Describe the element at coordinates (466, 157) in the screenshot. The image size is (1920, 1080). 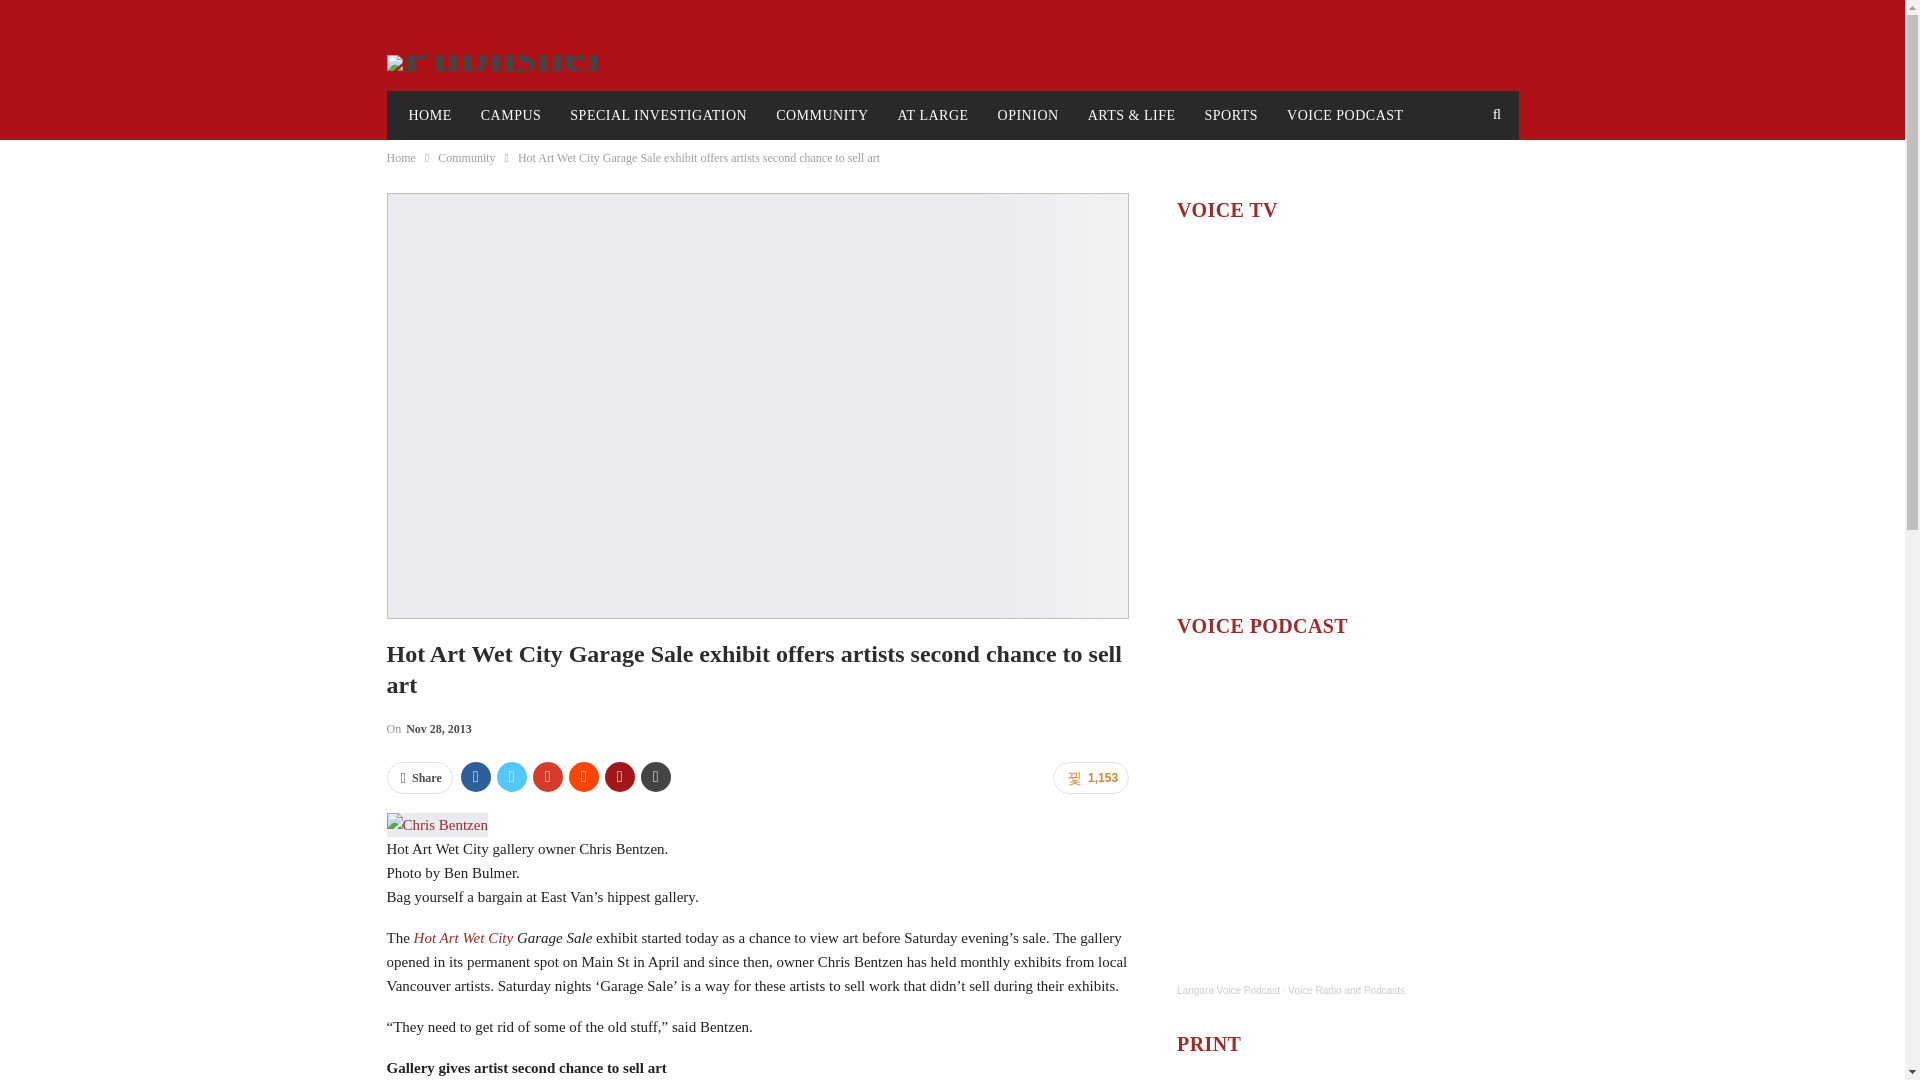
I see `Community` at that location.